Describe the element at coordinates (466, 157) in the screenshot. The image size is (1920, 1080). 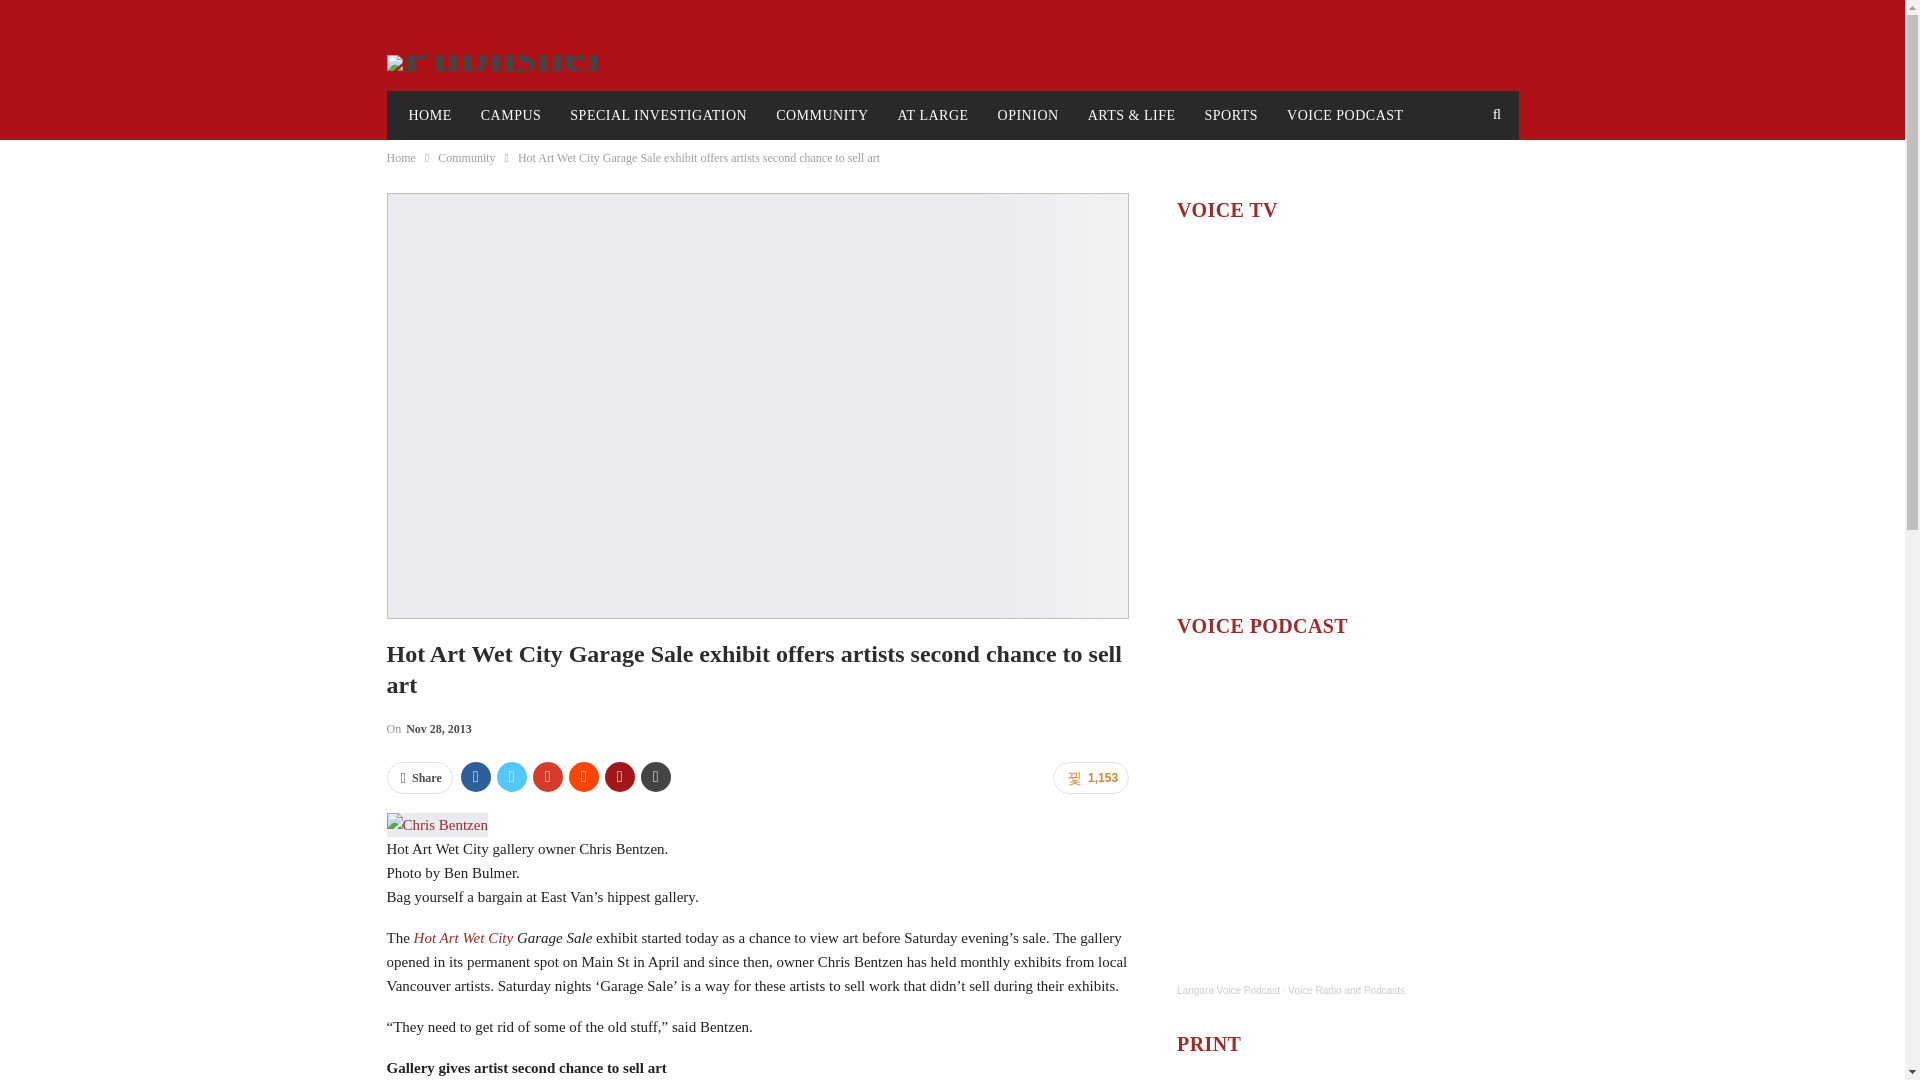
I see `Community` at that location.